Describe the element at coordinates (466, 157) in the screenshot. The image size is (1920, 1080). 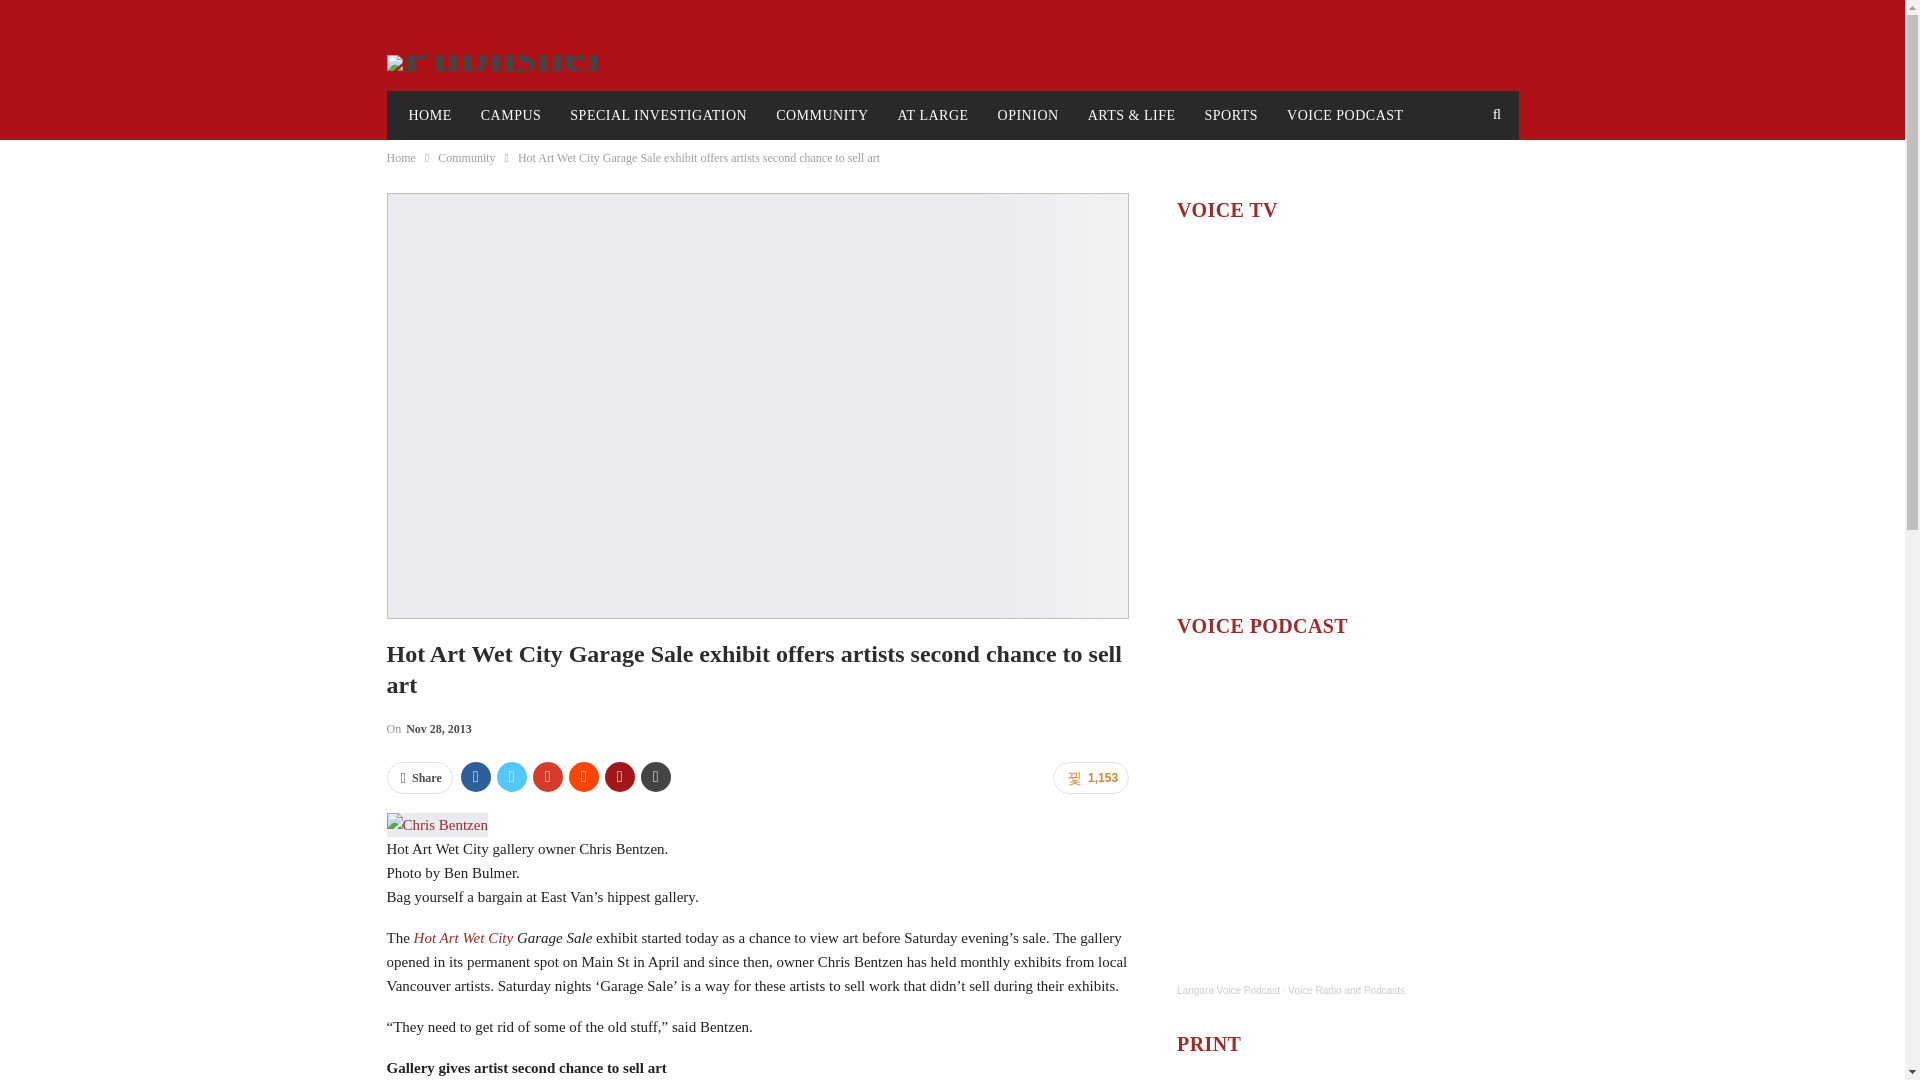
I see `Community` at that location.